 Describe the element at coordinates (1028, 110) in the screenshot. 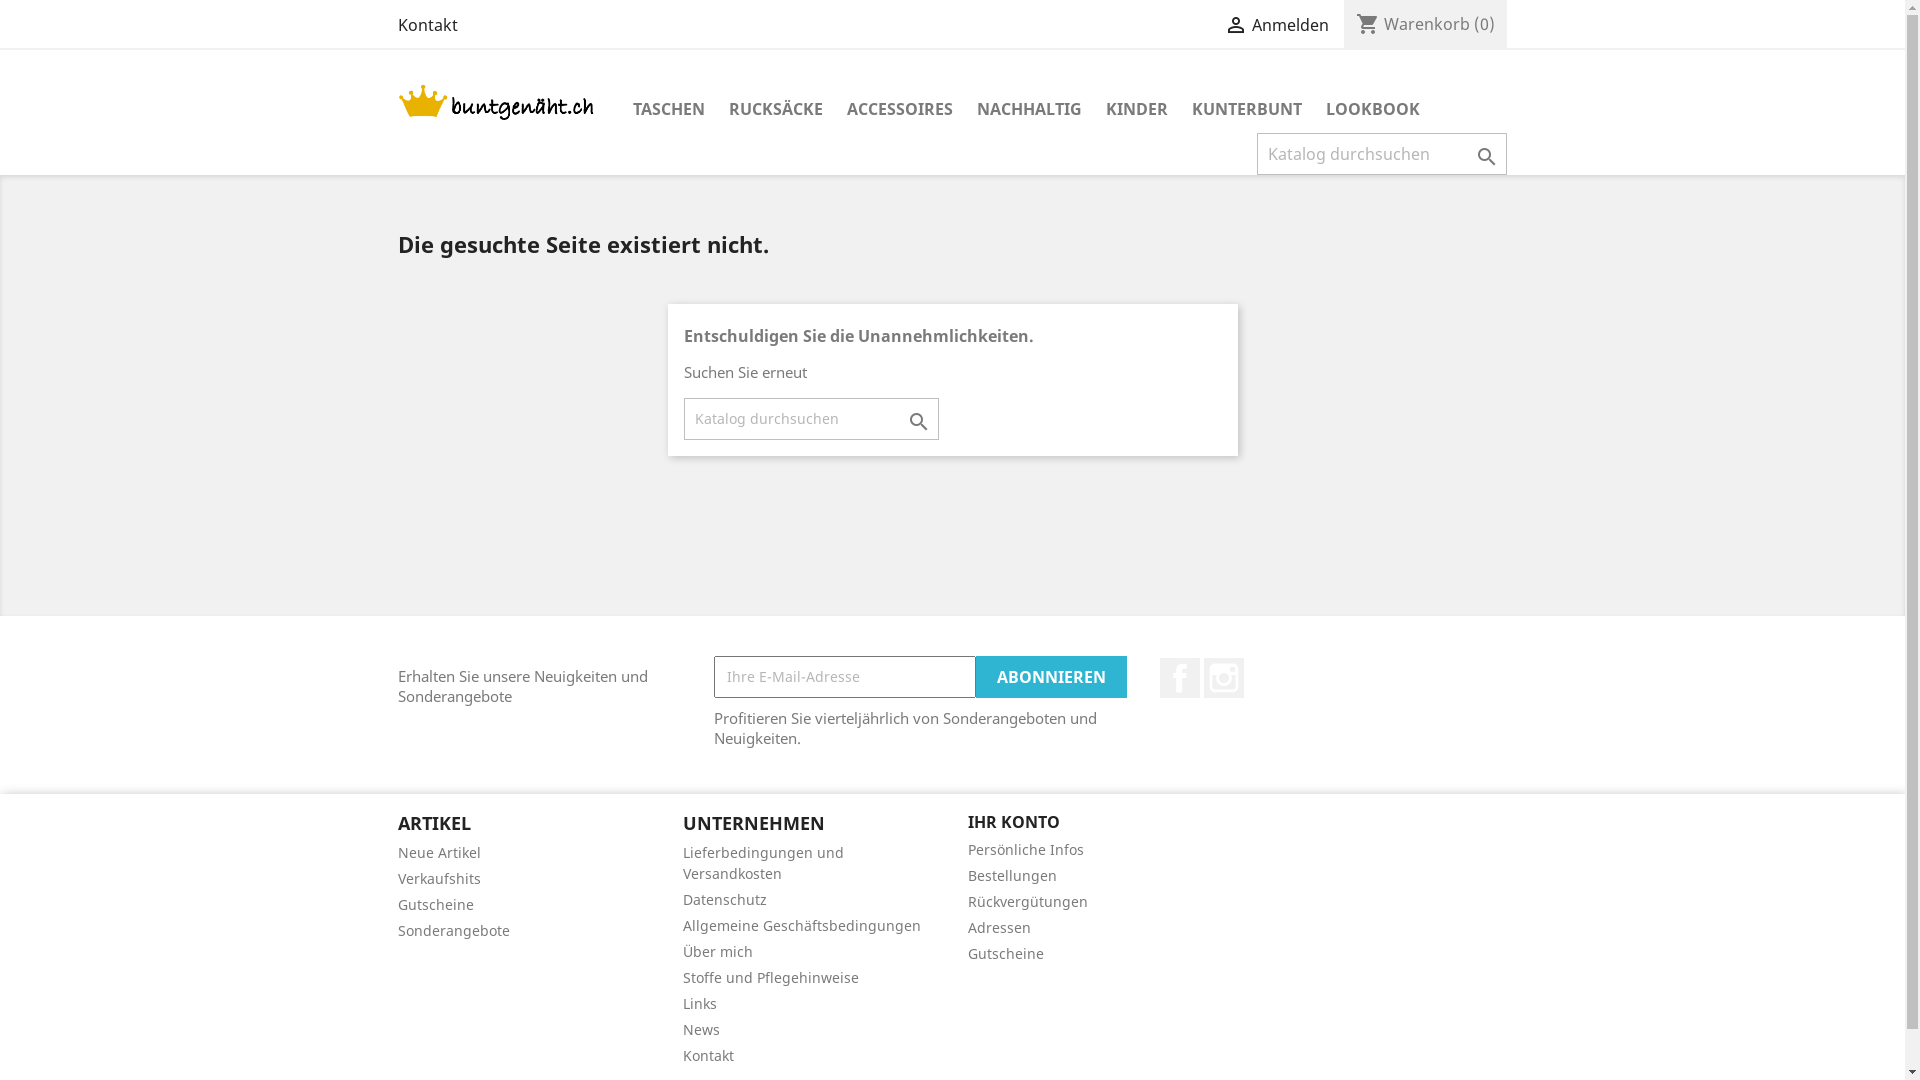

I see `NACHHALTIG` at that location.